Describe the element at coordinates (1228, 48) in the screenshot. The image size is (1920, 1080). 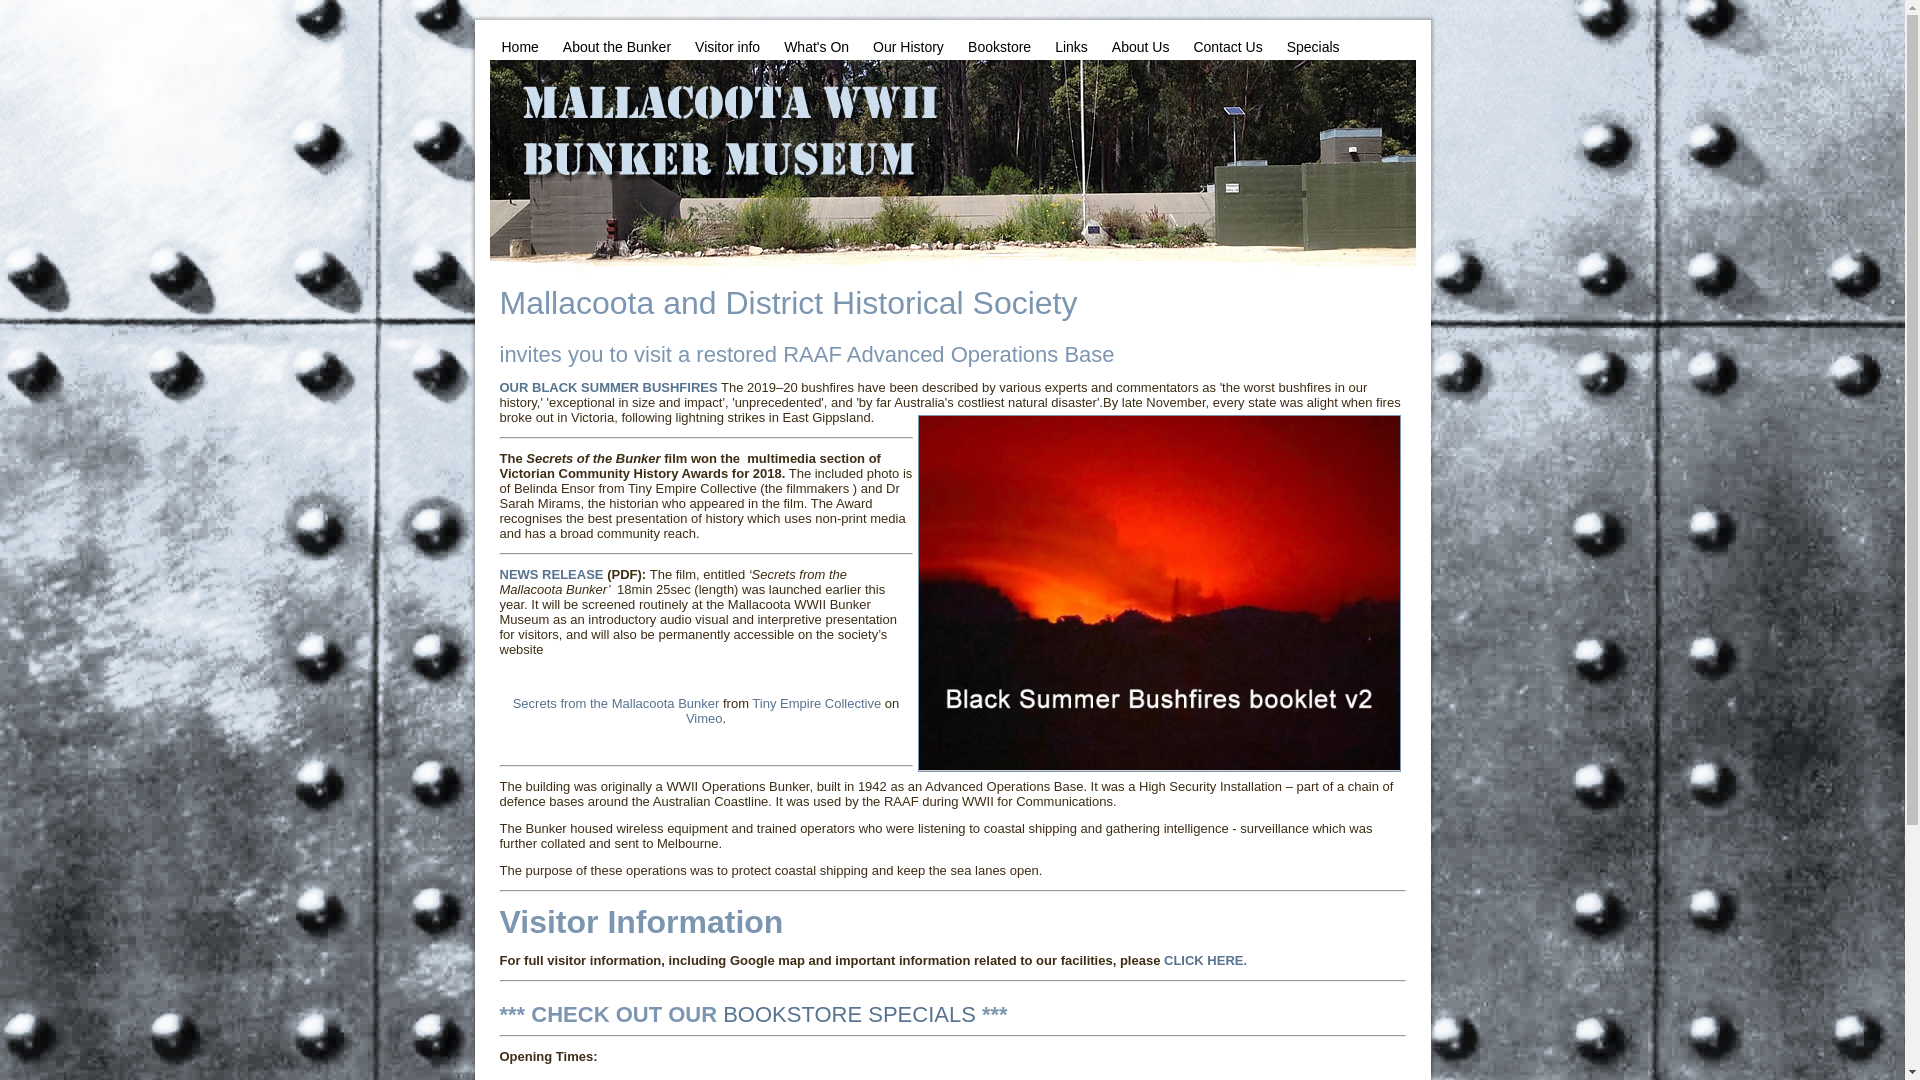
I see `Contact Us` at that location.